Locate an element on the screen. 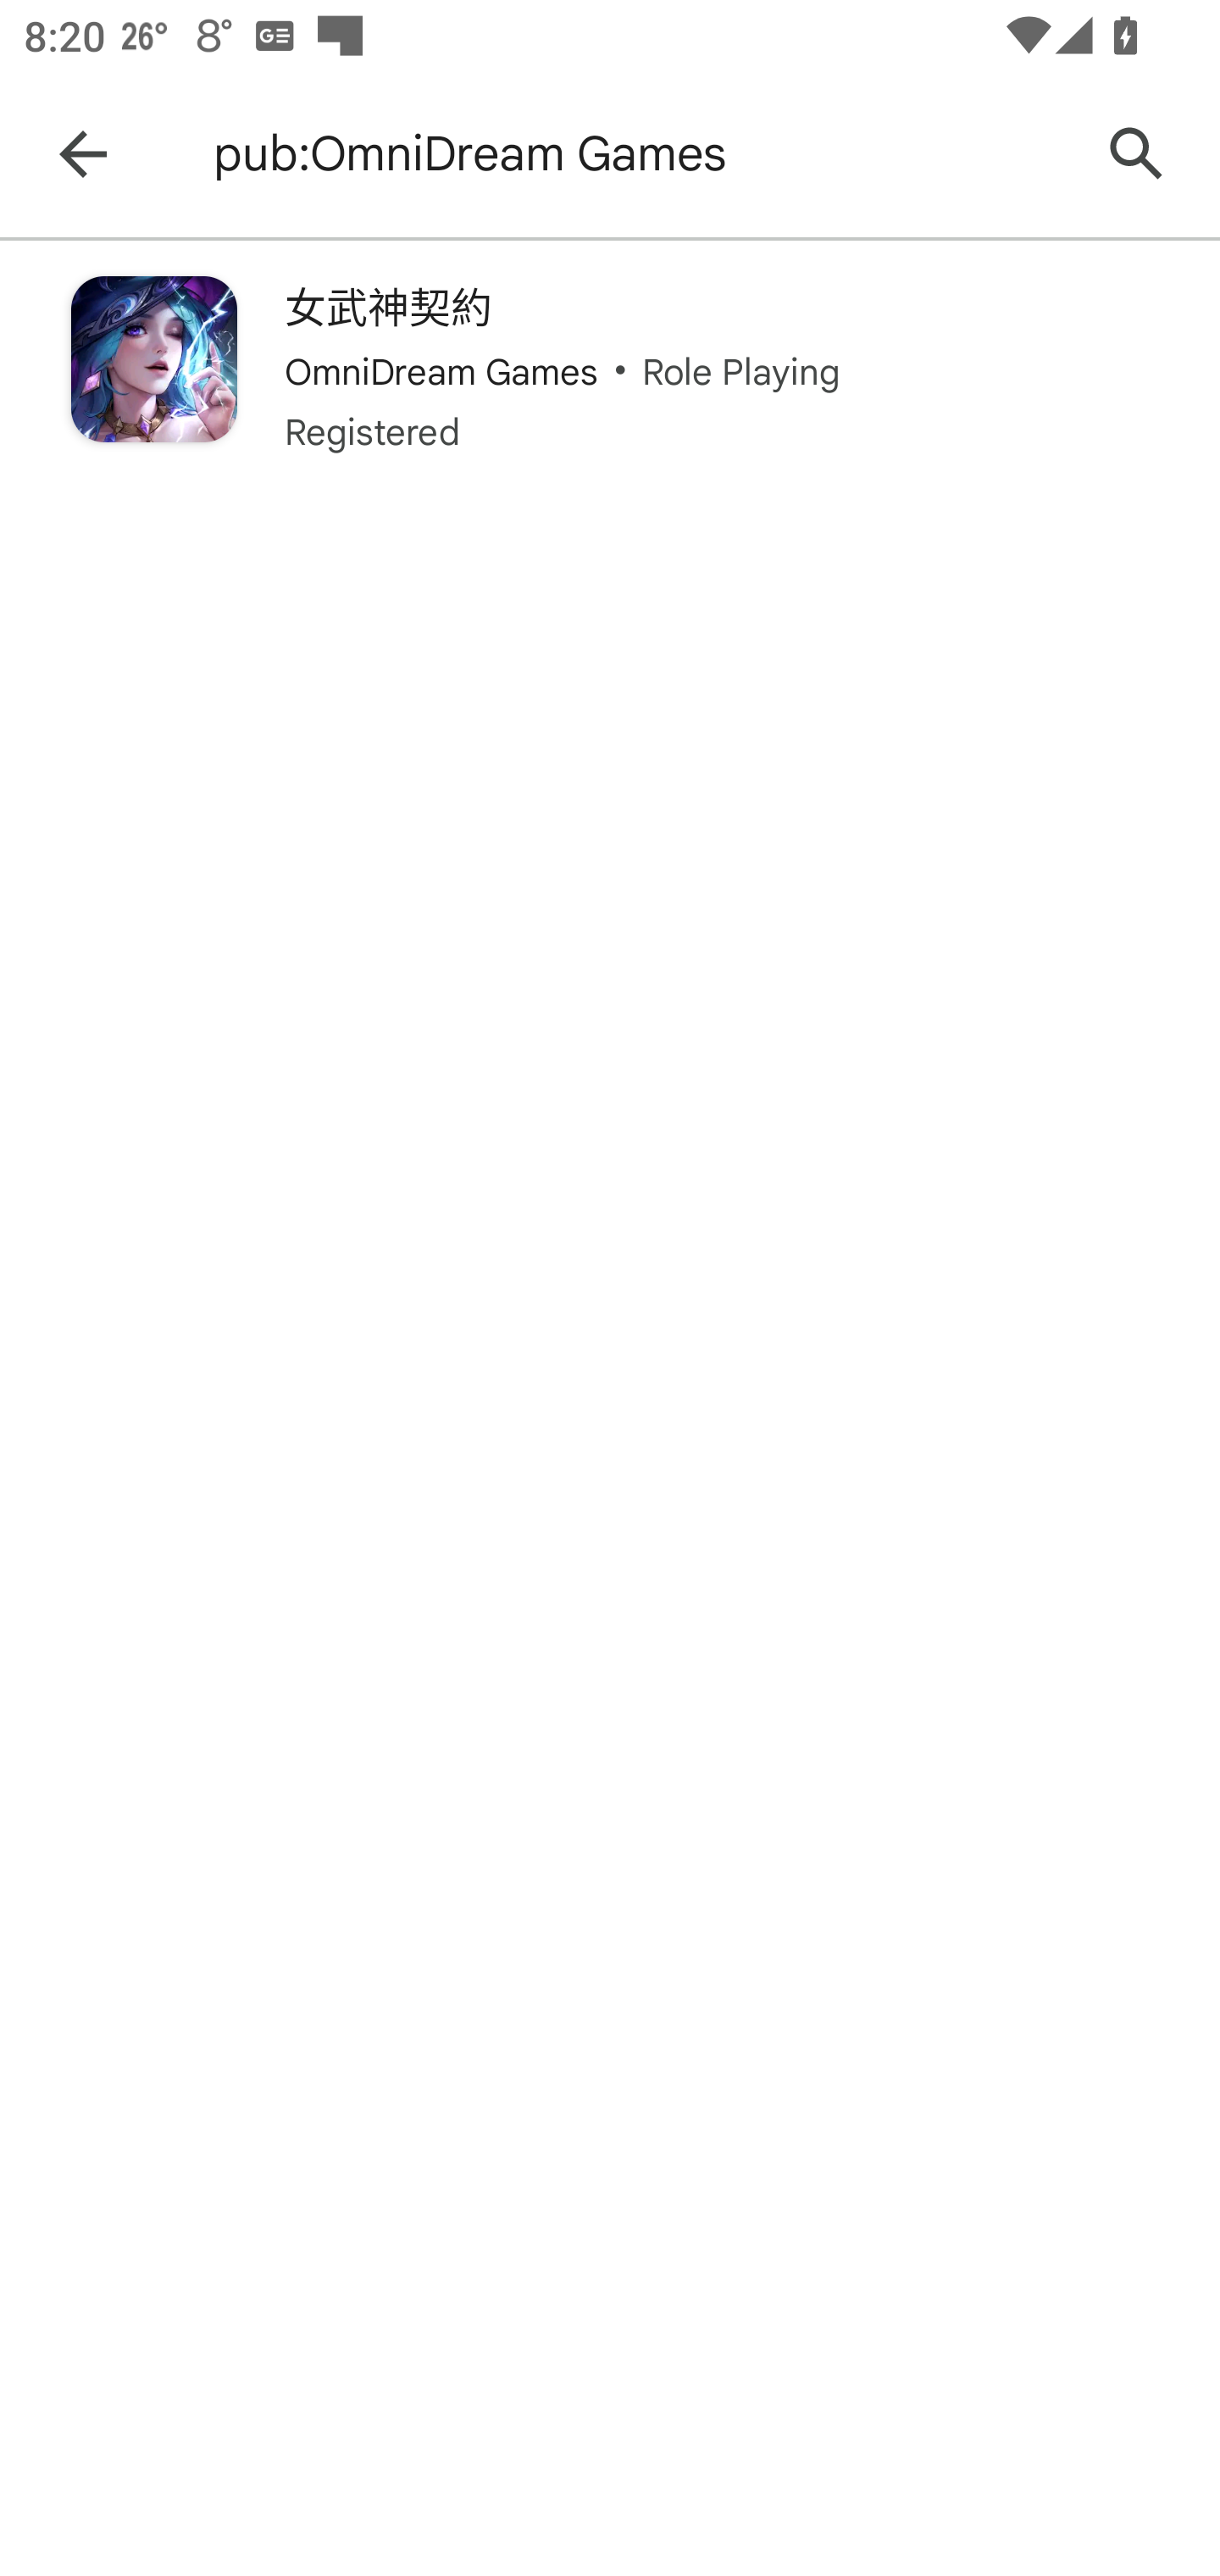 This screenshot has height=2576, width=1220. 女武神契約
OmniDream Games
Role Playing
Registered
 is located at coordinates (610, 366).